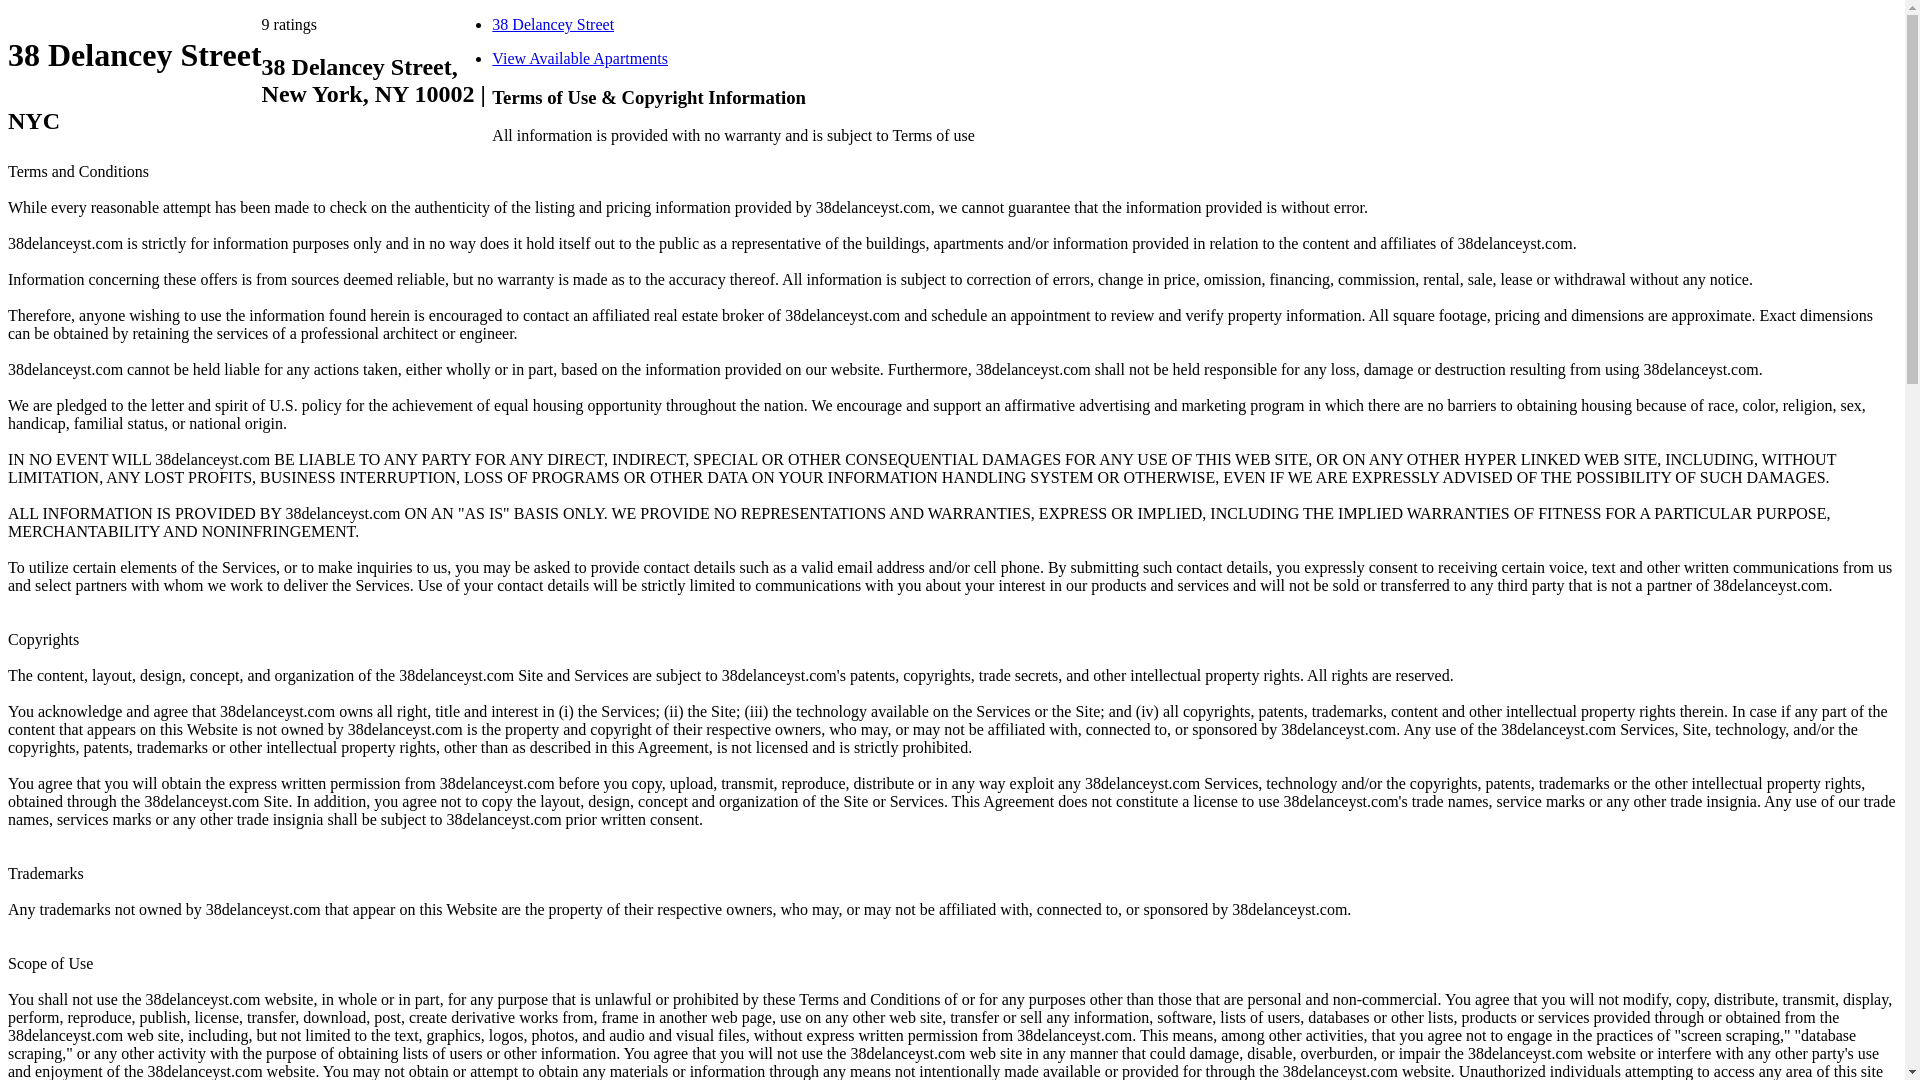 The height and width of the screenshot is (1080, 1920). I want to click on 38 Delancey Street, so click(552, 24).